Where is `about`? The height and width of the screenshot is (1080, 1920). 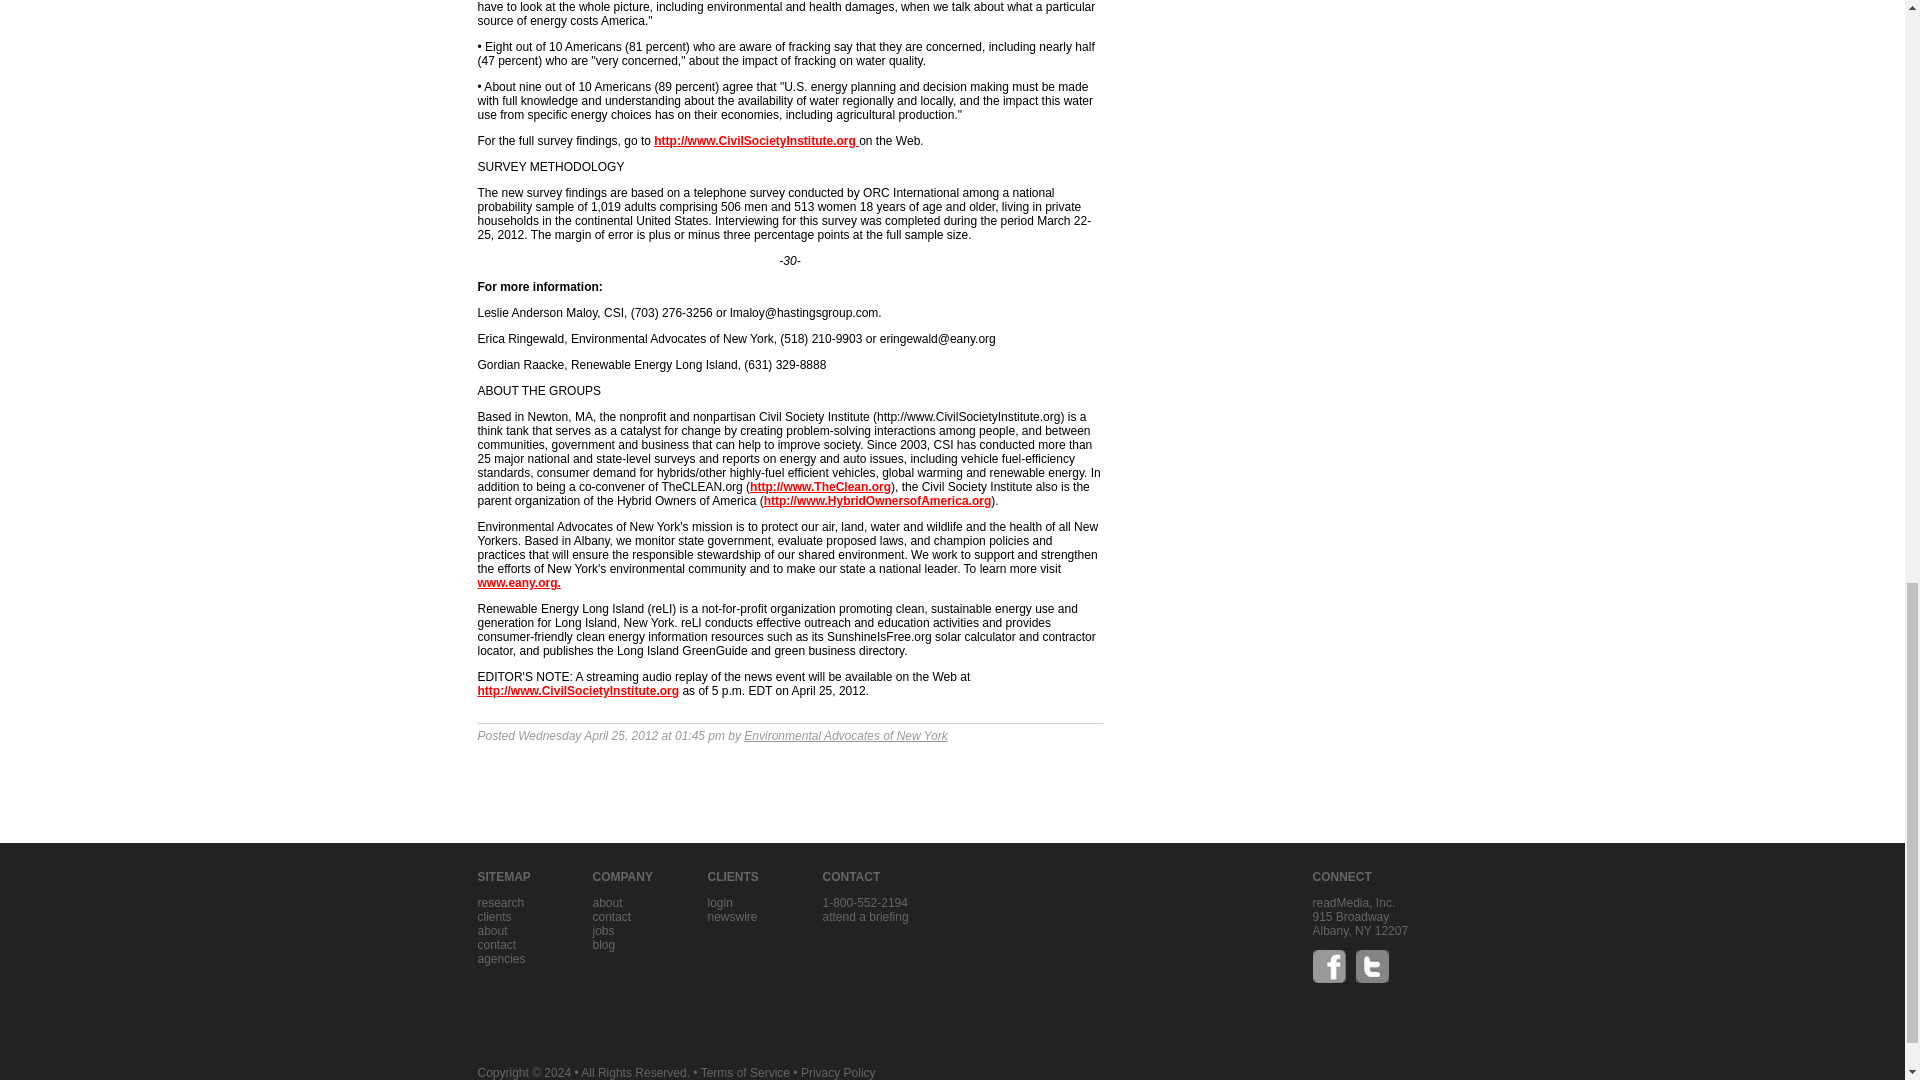
about is located at coordinates (606, 903).